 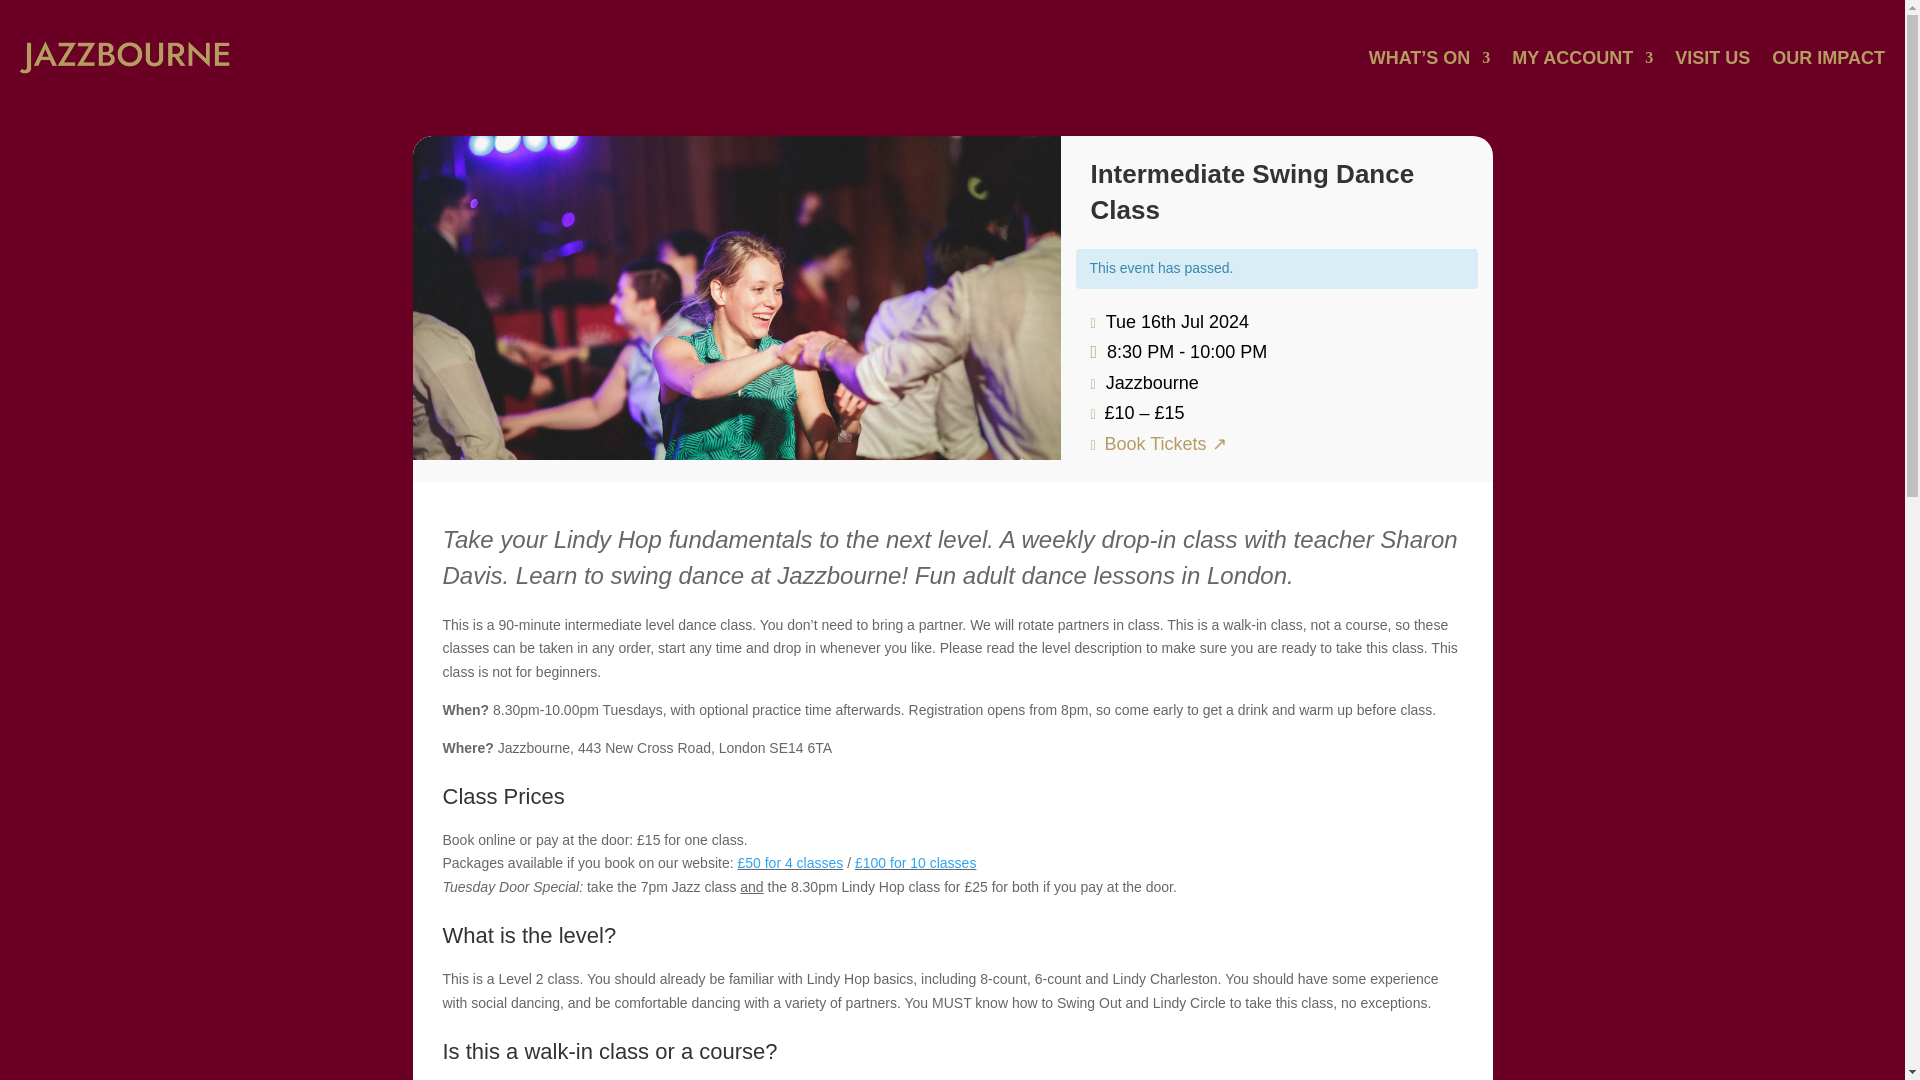 What do you see at coordinates (736, 298) in the screenshot?
I see `Swing Dance class` at bounding box center [736, 298].